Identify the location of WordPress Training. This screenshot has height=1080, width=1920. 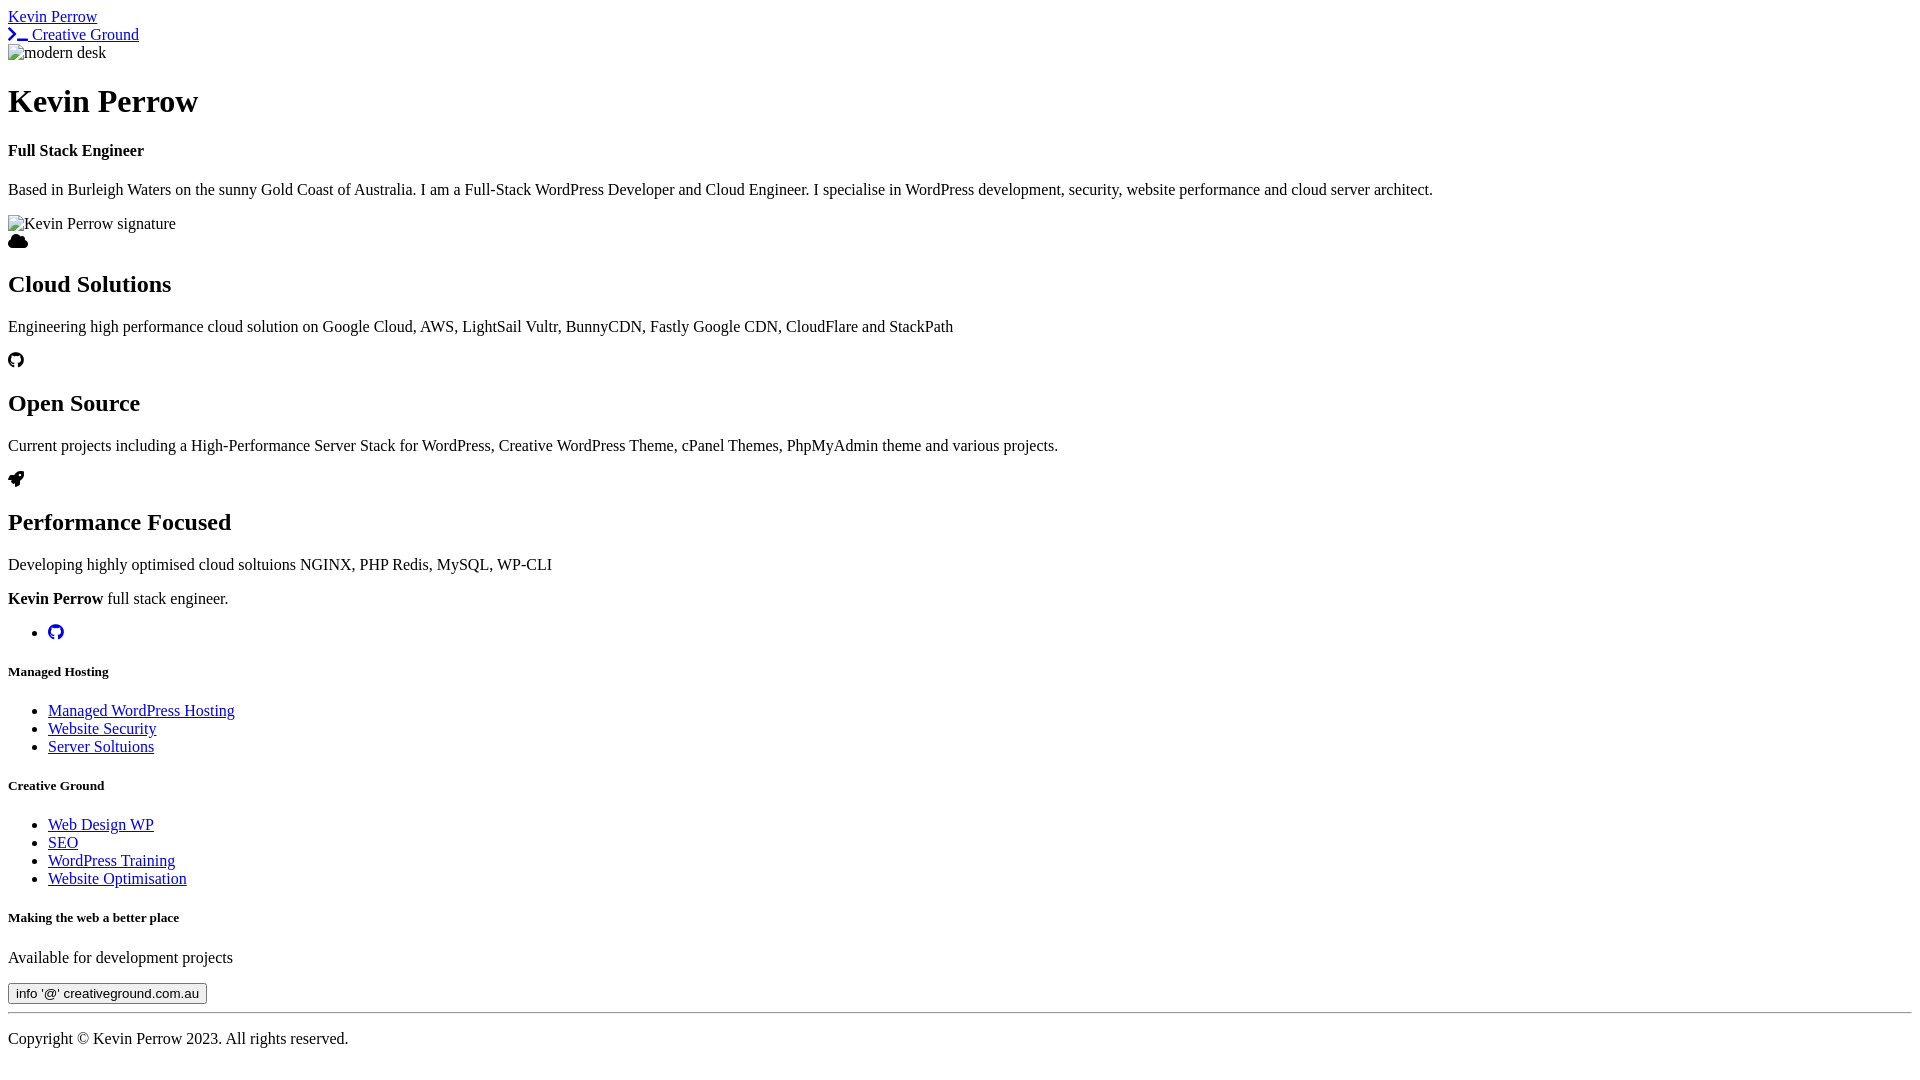
(112, 860).